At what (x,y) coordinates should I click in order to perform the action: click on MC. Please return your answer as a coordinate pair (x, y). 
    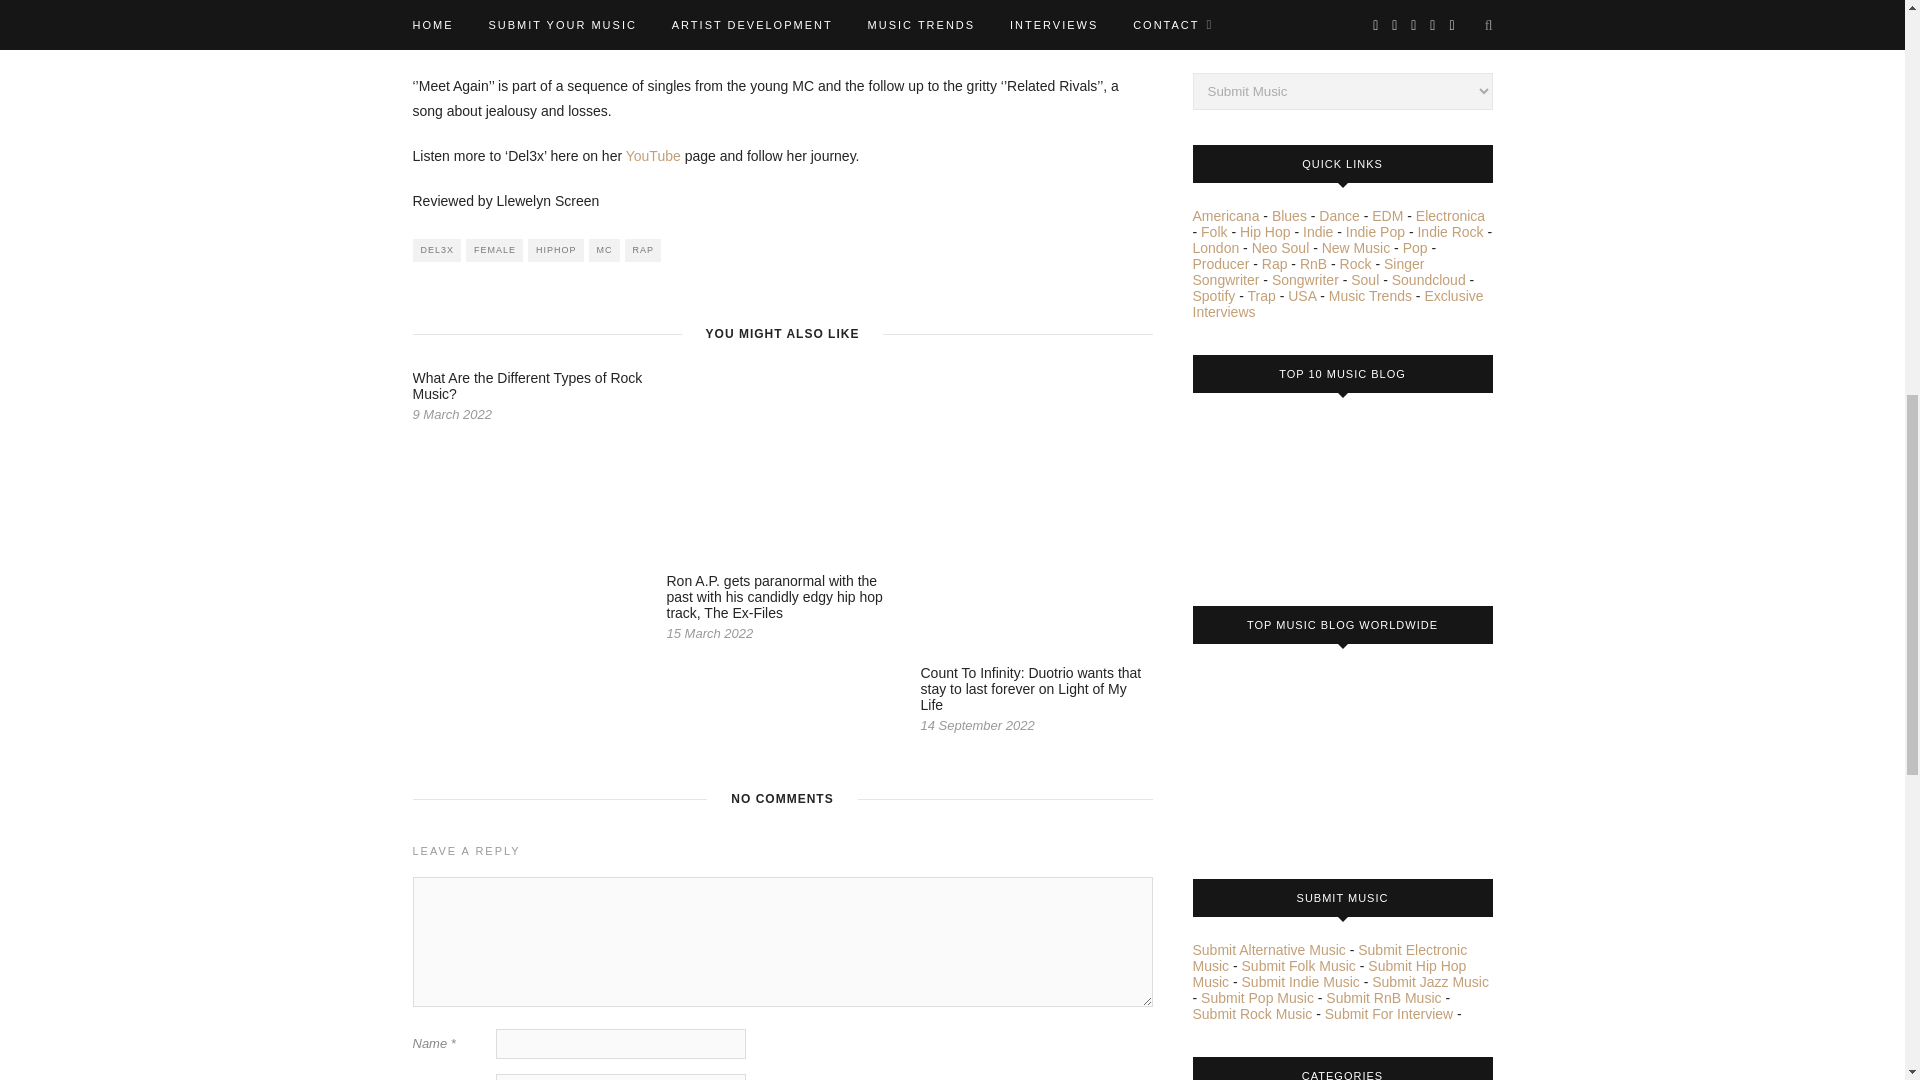
    Looking at the image, I should click on (604, 250).